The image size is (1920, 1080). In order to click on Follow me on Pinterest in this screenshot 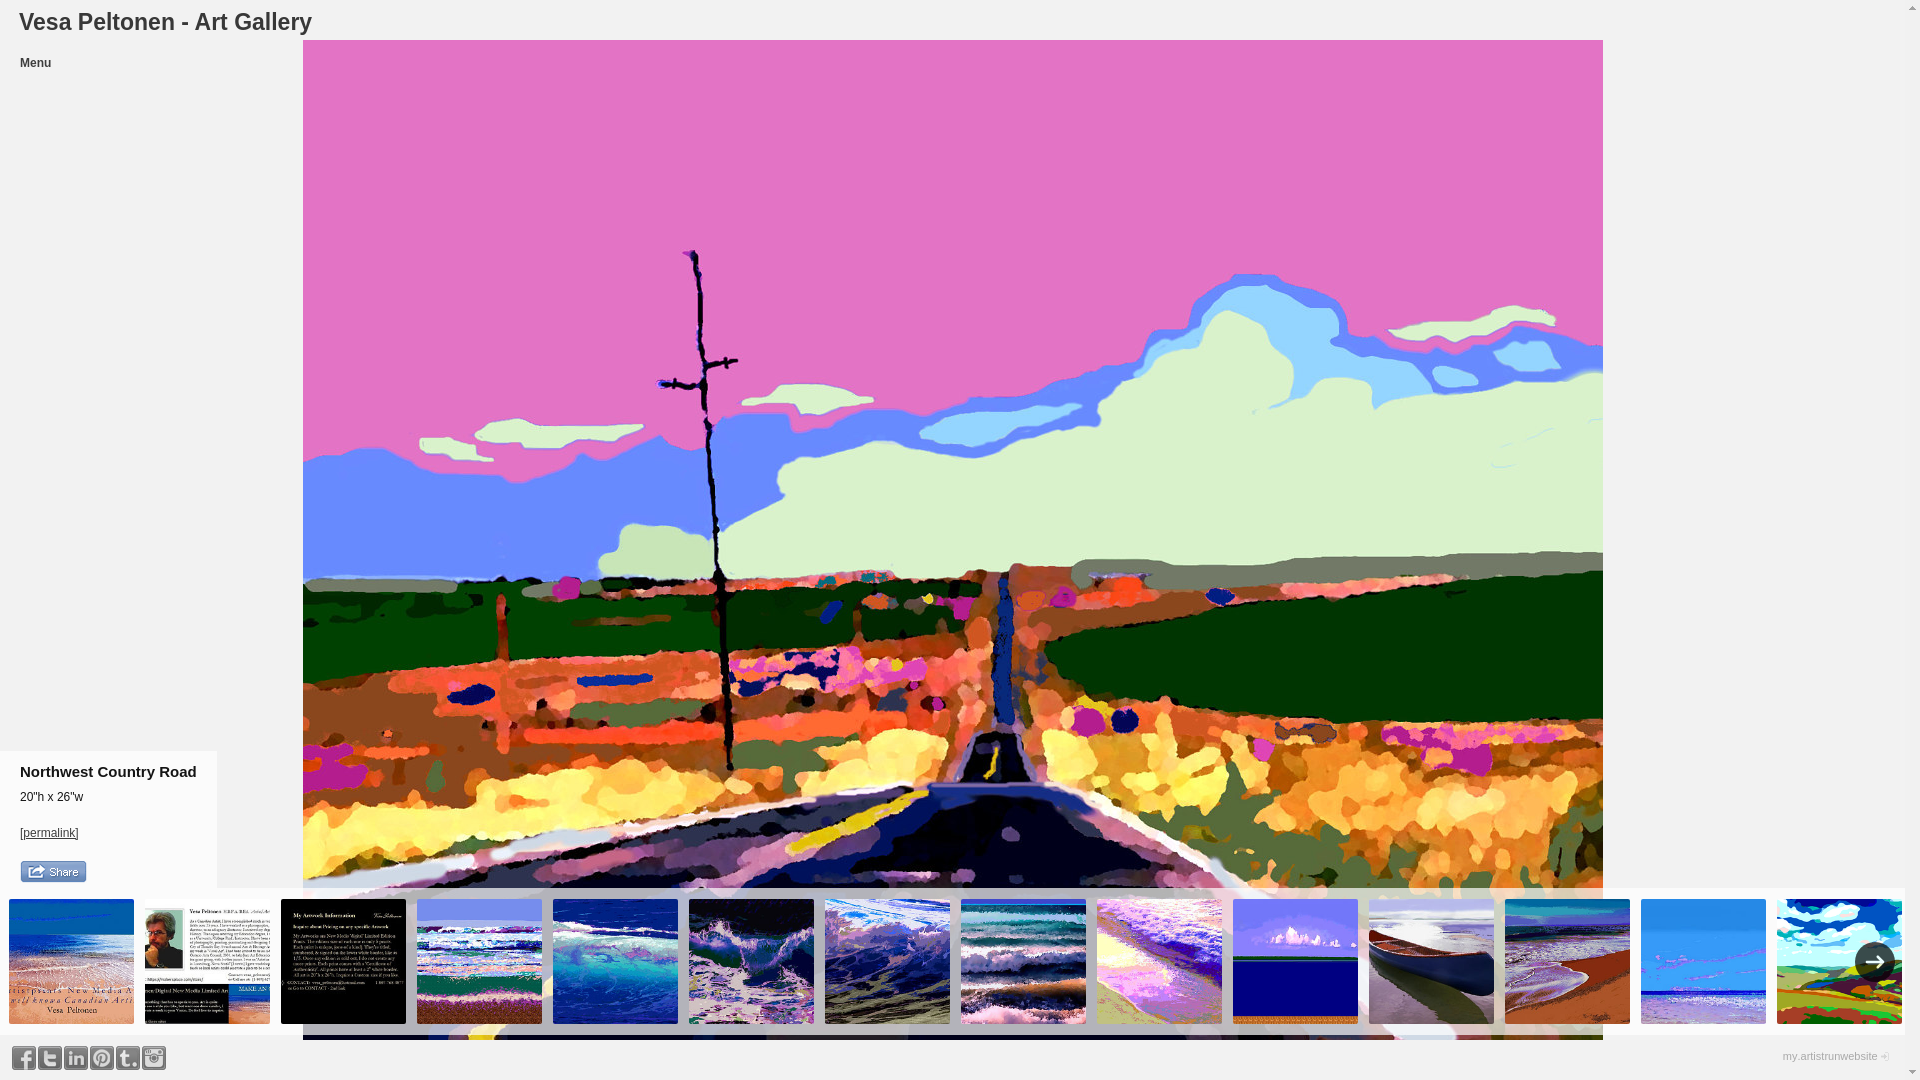, I will do `click(102, 1058)`.